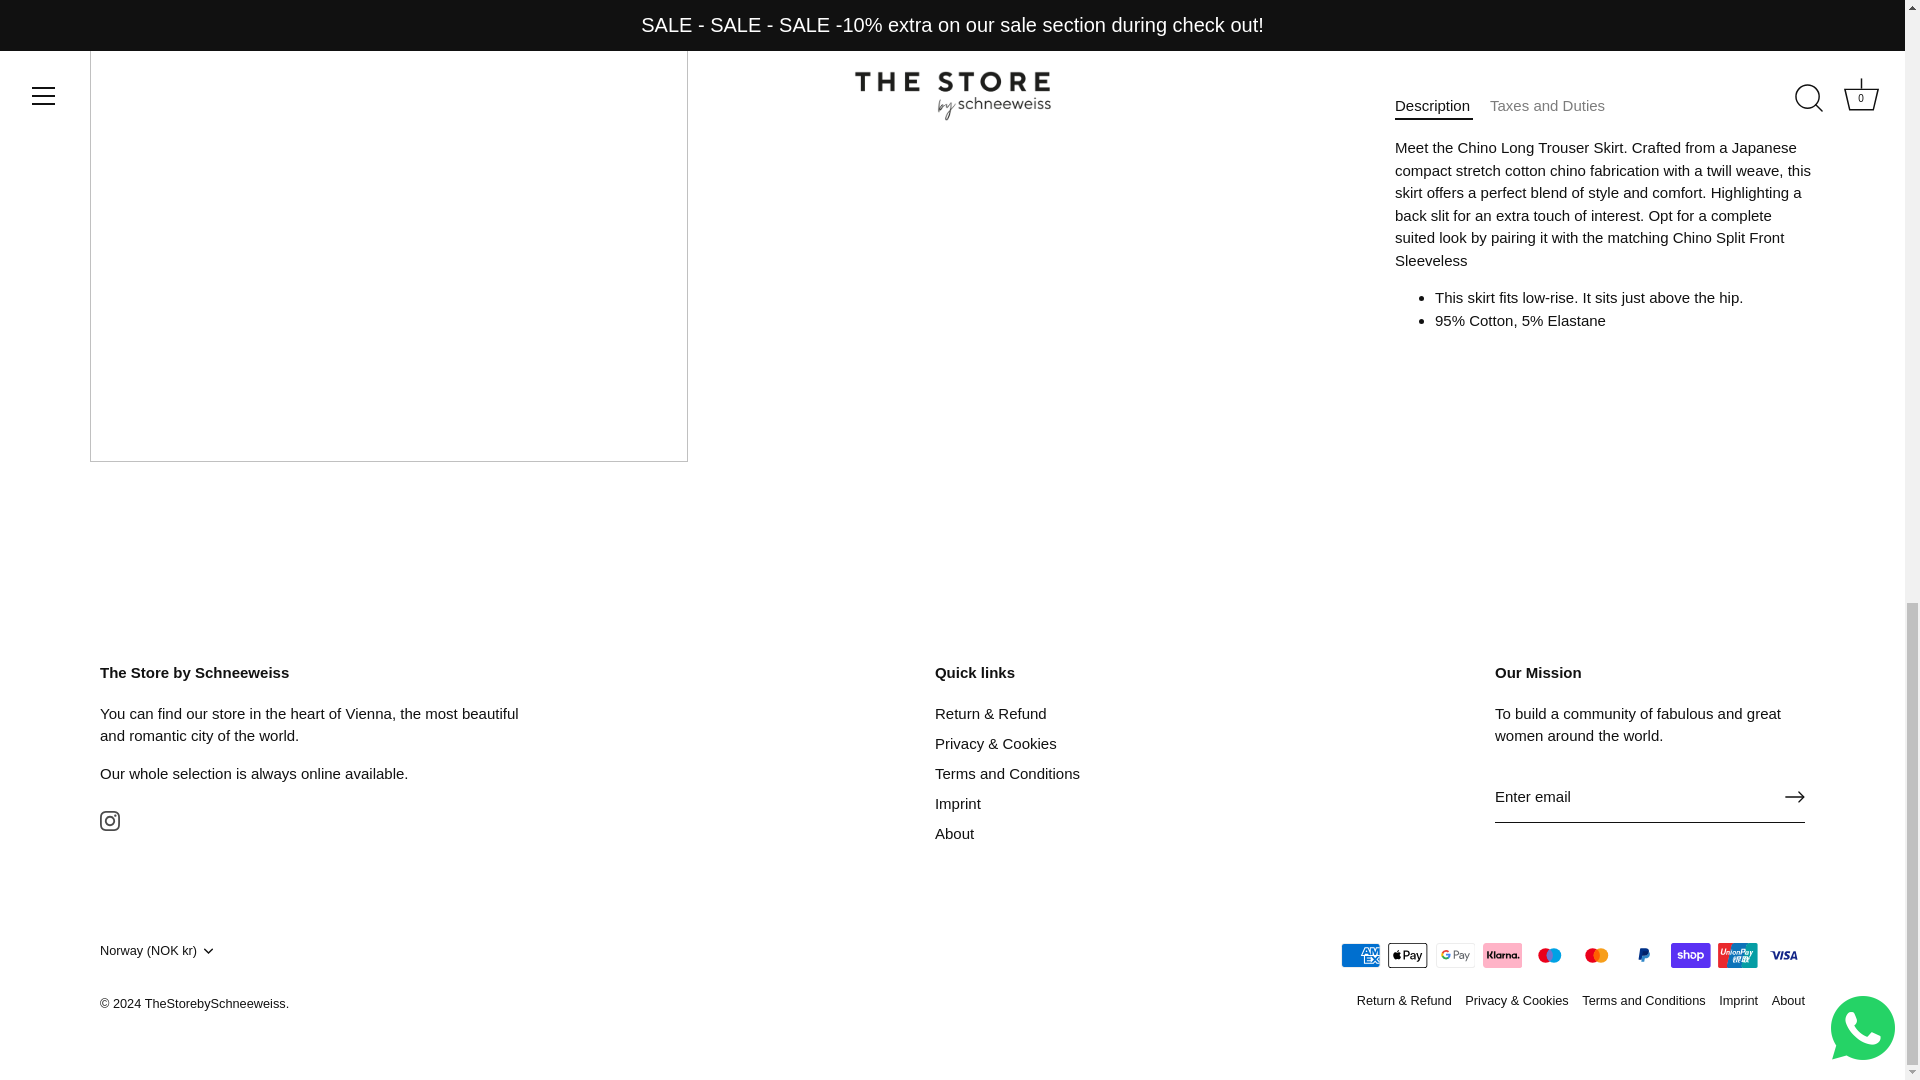  What do you see at coordinates (1360, 954) in the screenshot?
I see `American Express` at bounding box center [1360, 954].